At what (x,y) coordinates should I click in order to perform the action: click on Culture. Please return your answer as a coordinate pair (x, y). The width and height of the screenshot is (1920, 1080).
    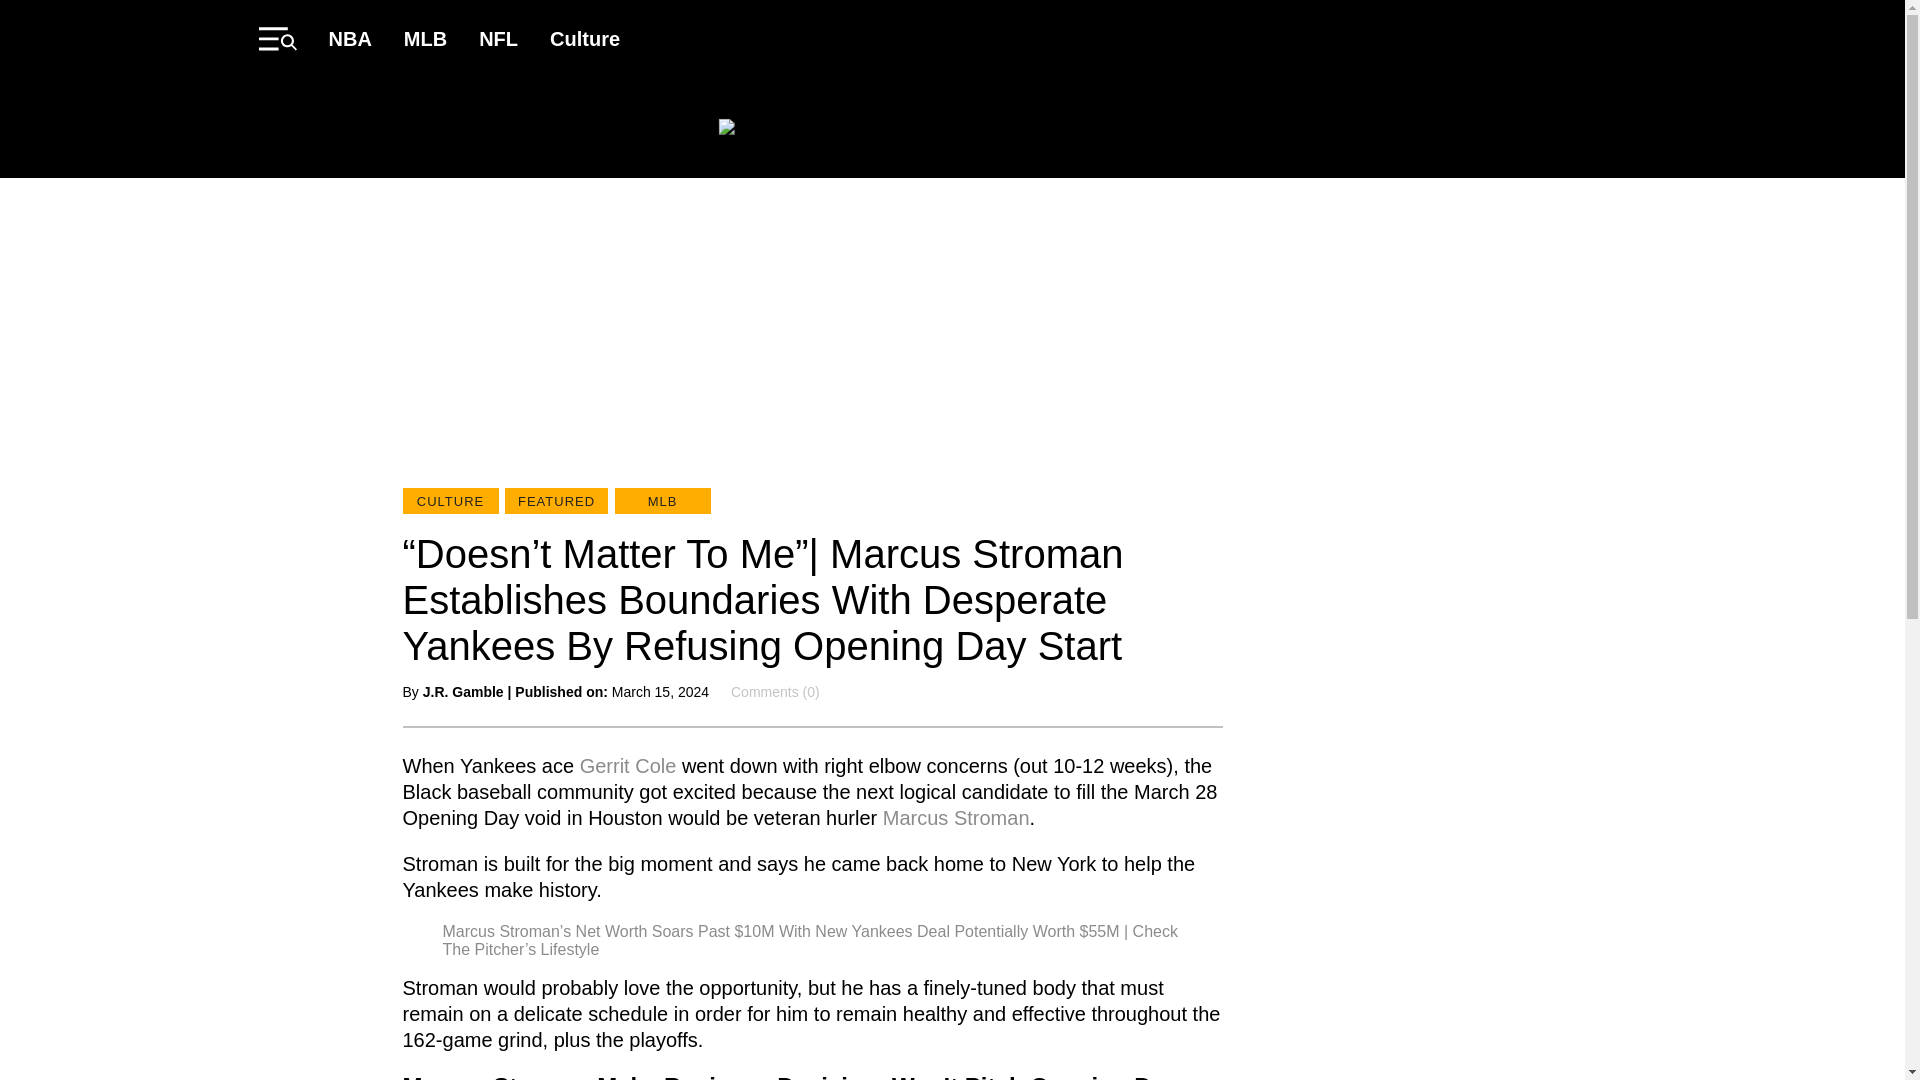
    Looking at the image, I should click on (584, 38).